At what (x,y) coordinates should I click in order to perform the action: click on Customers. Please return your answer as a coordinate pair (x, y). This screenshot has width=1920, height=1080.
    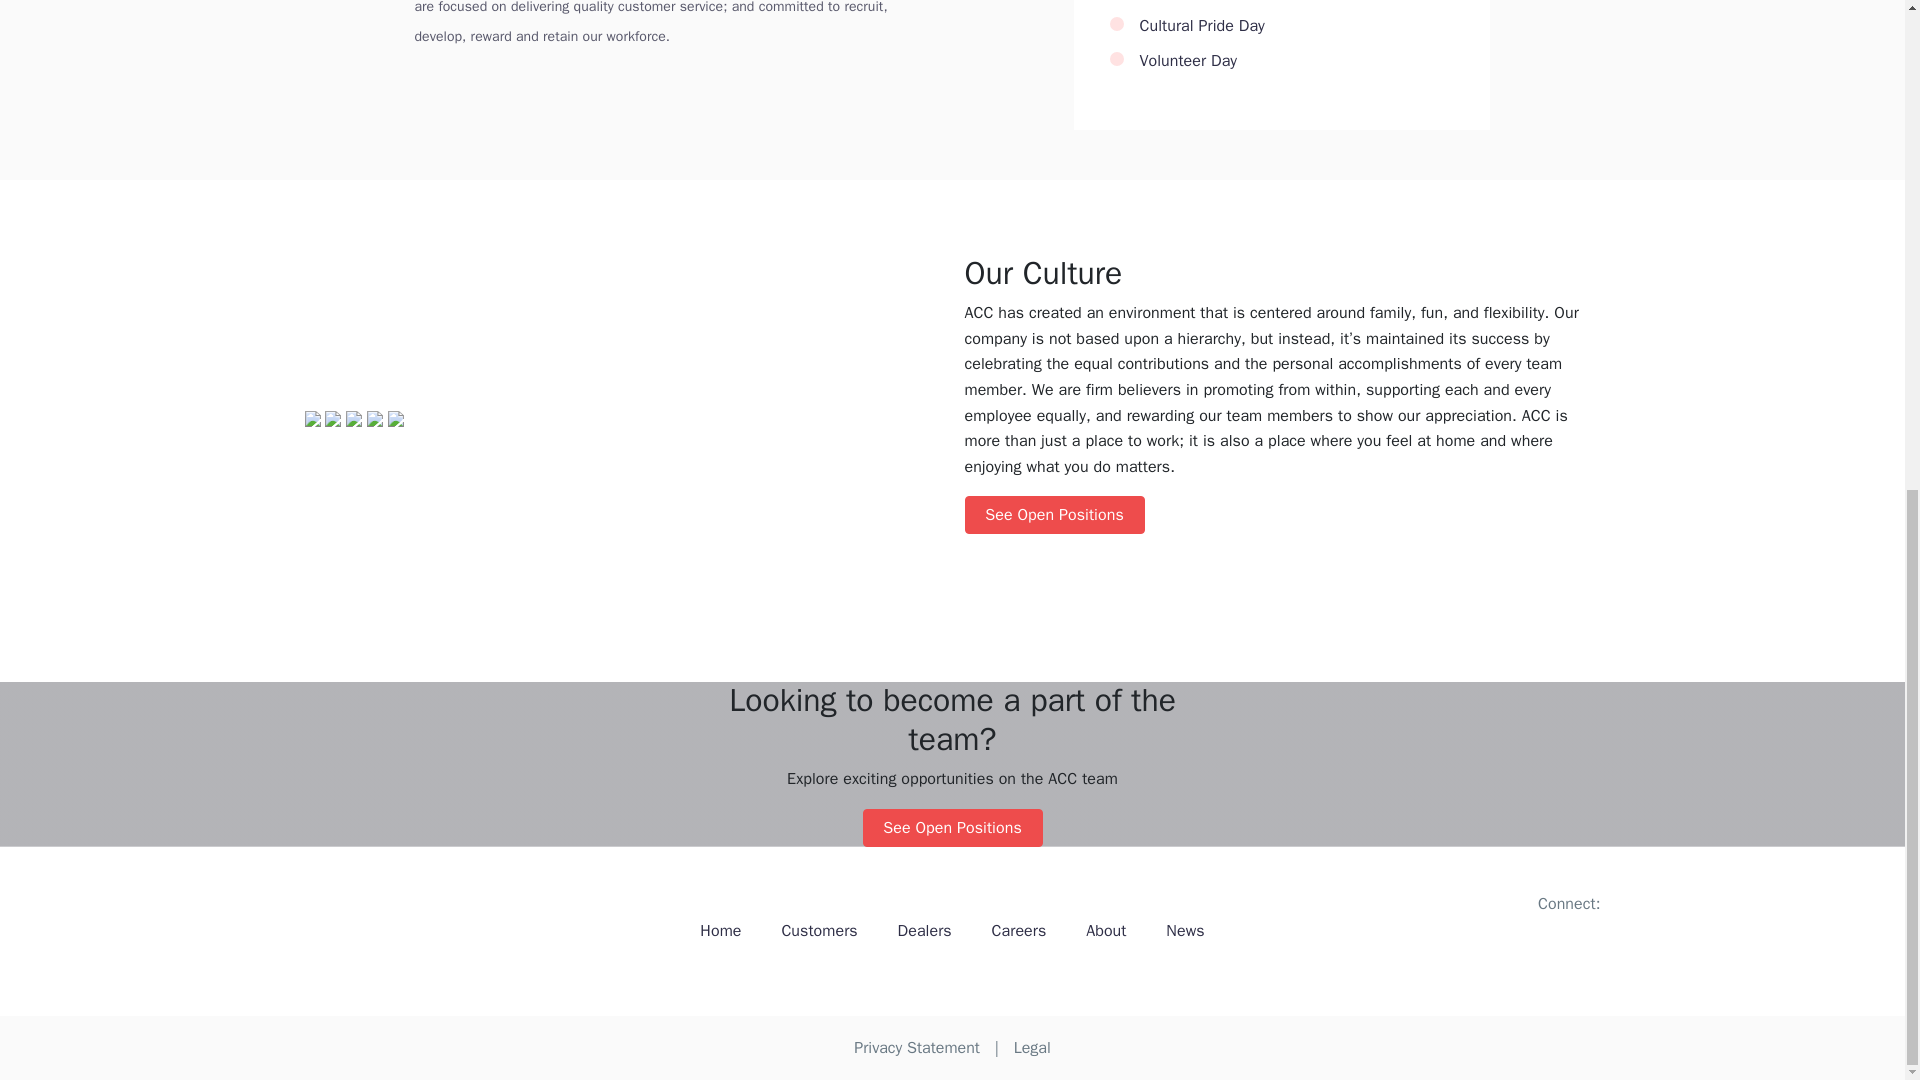
    Looking at the image, I should click on (818, 932).